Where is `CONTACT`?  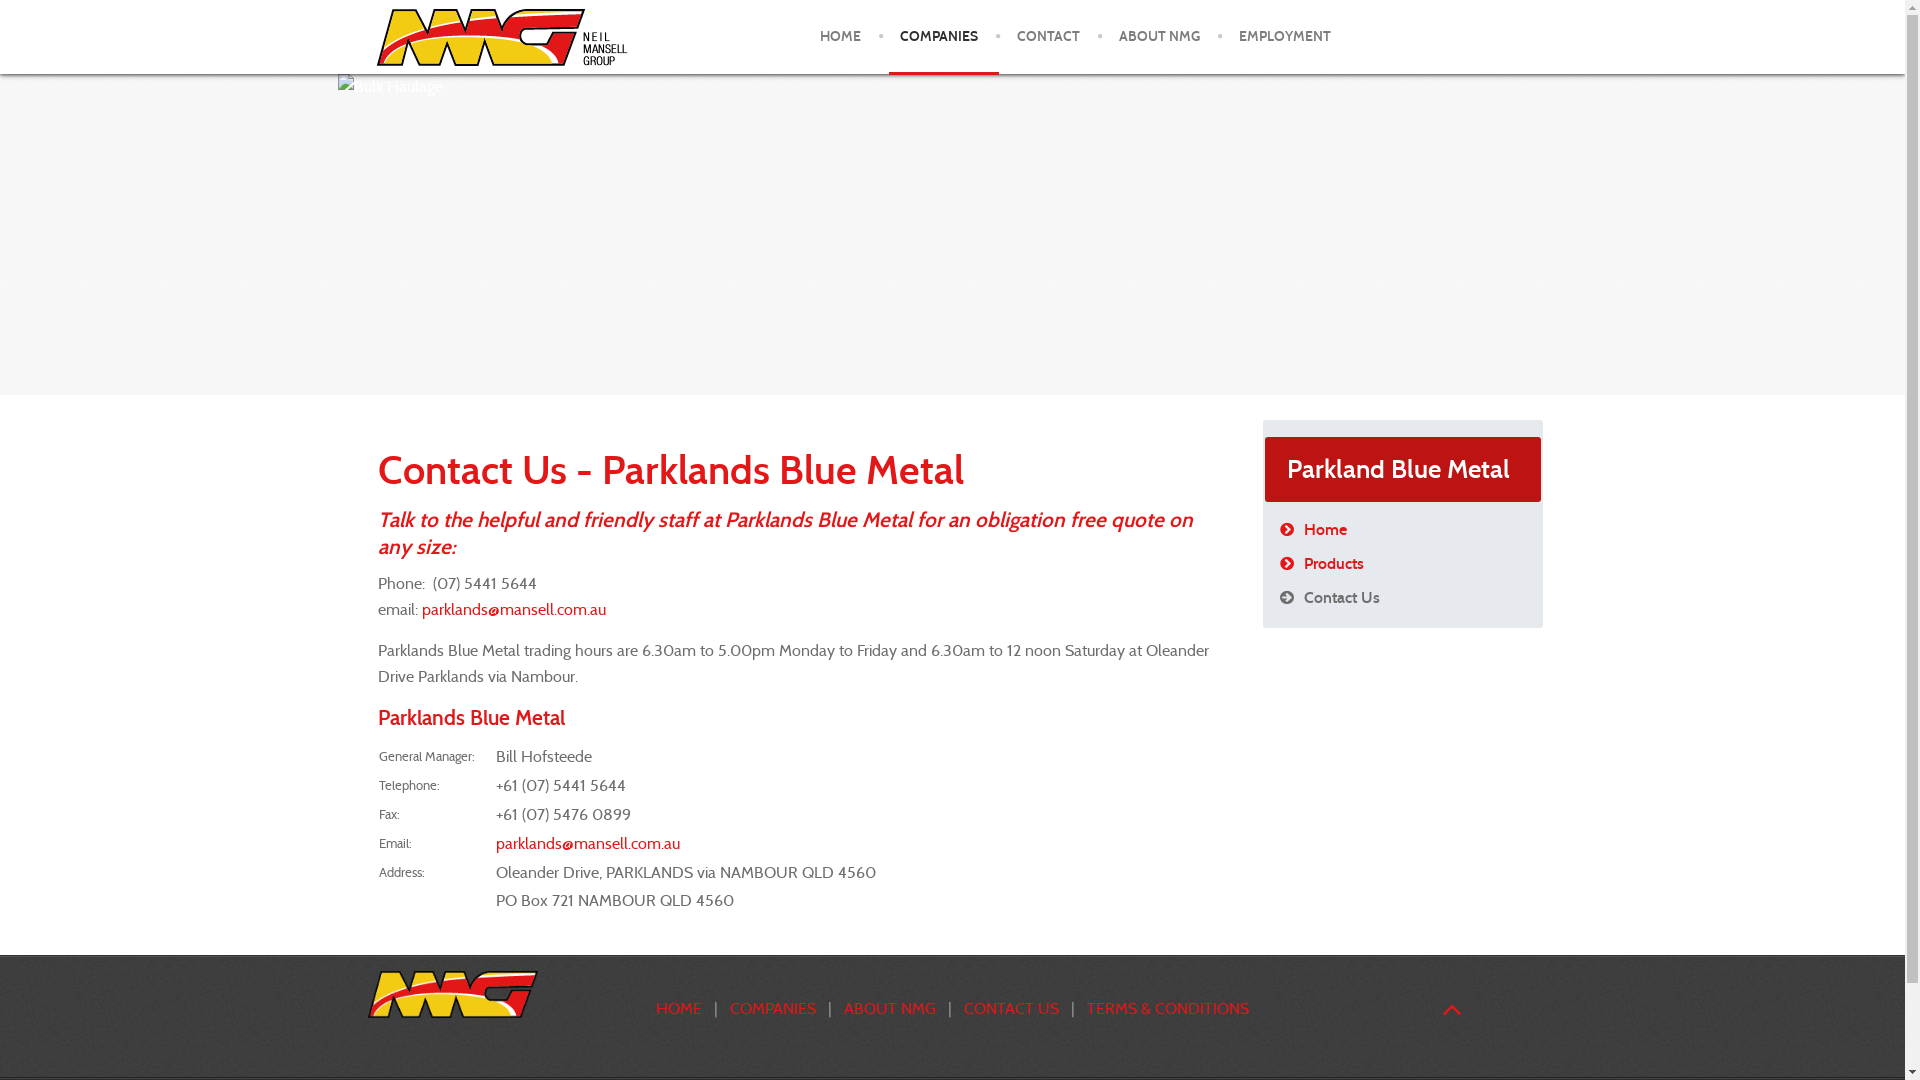 CONTACT is located at coordinates (1048, 37).